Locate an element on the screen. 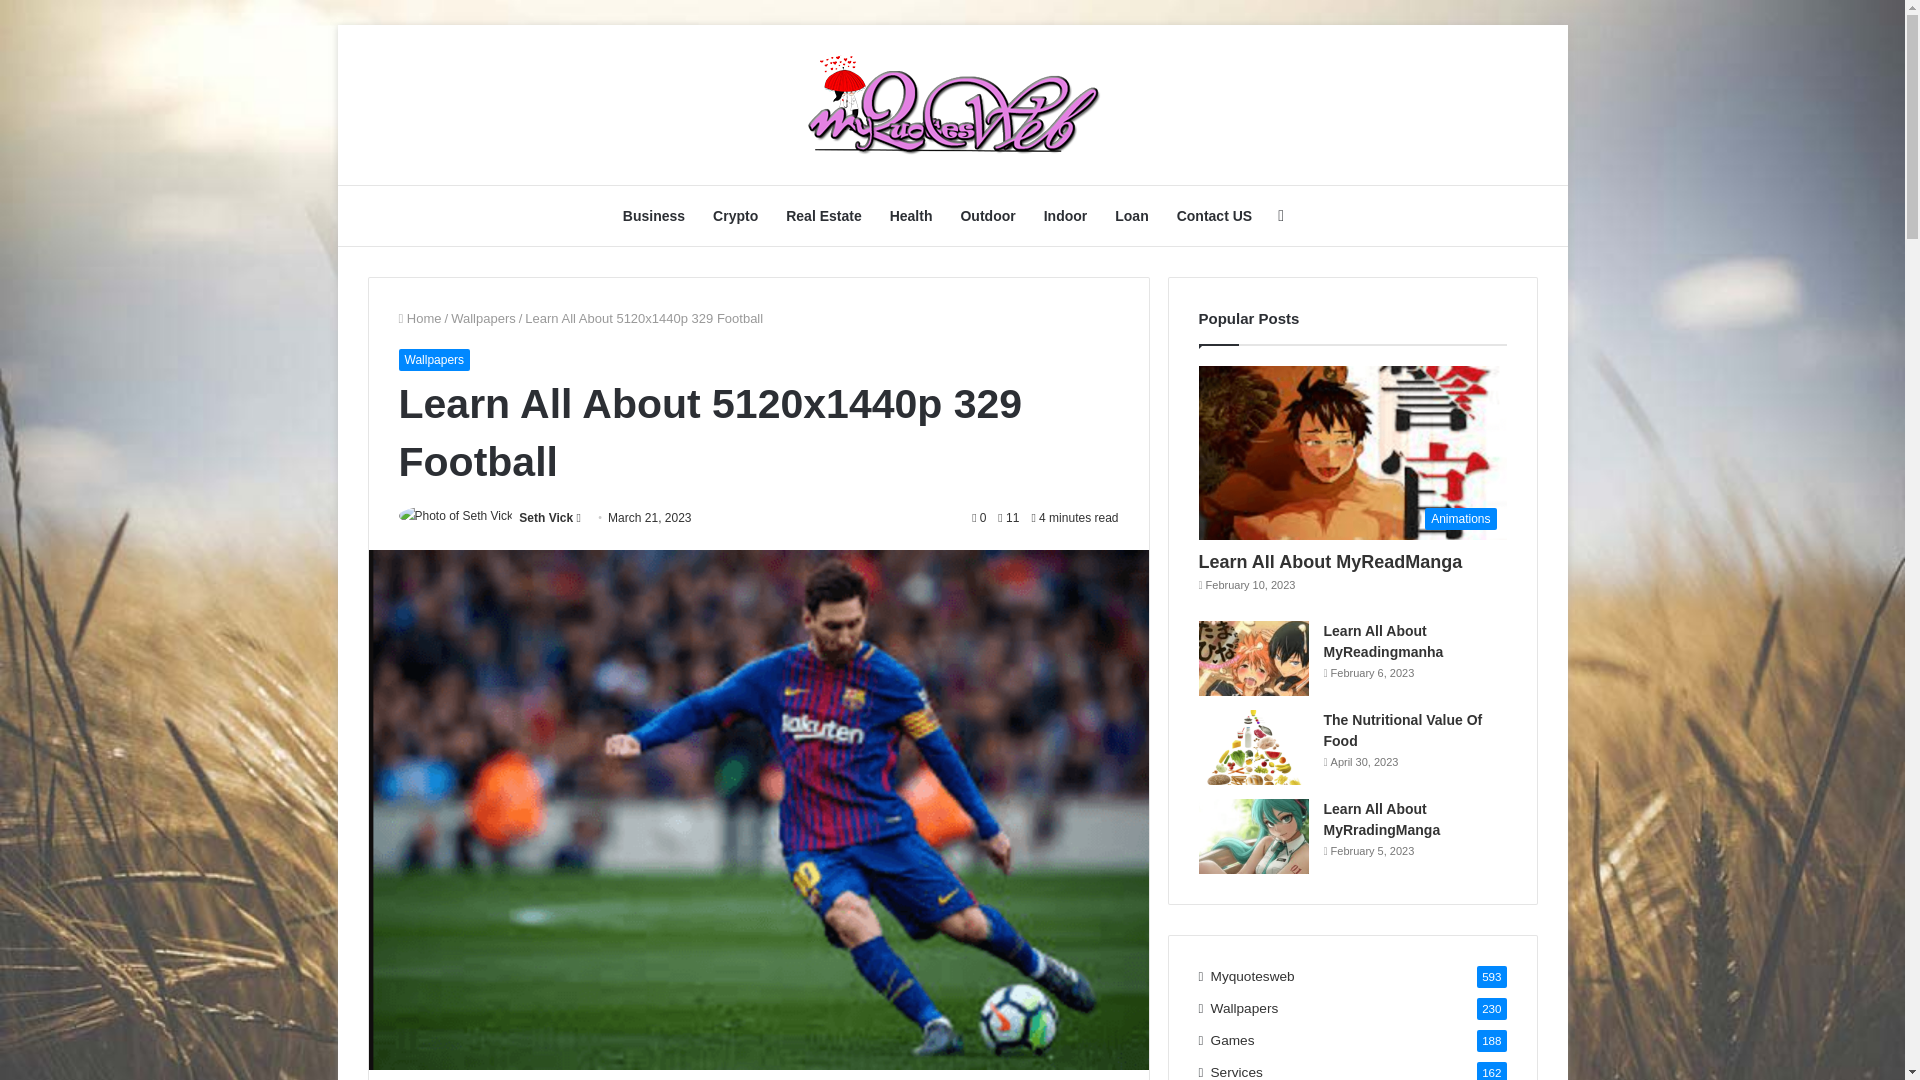 This screenshot has width=1920, height=1080. Health is located at coordinates (910, 216).